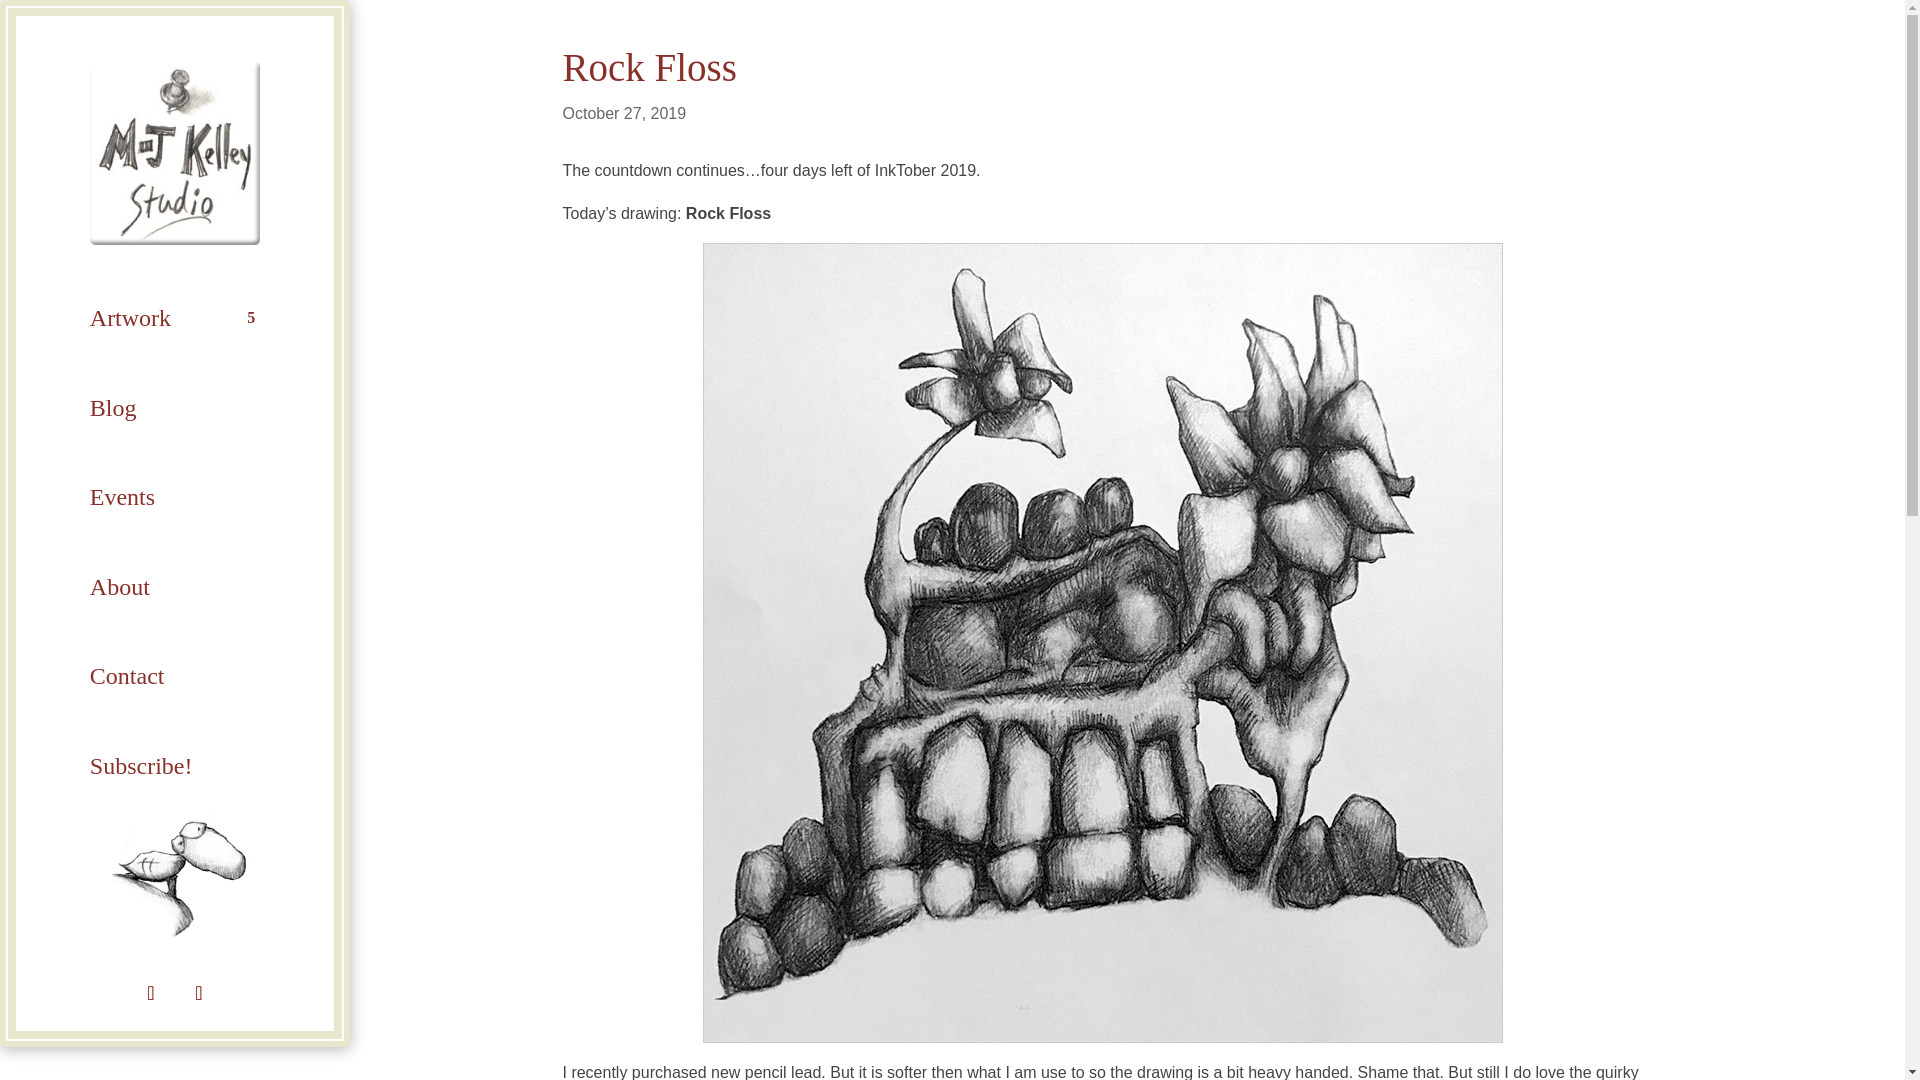 The height and width of the screenshot is (1080, 1920). I want to click on Subscribe!, so click(174, 766).